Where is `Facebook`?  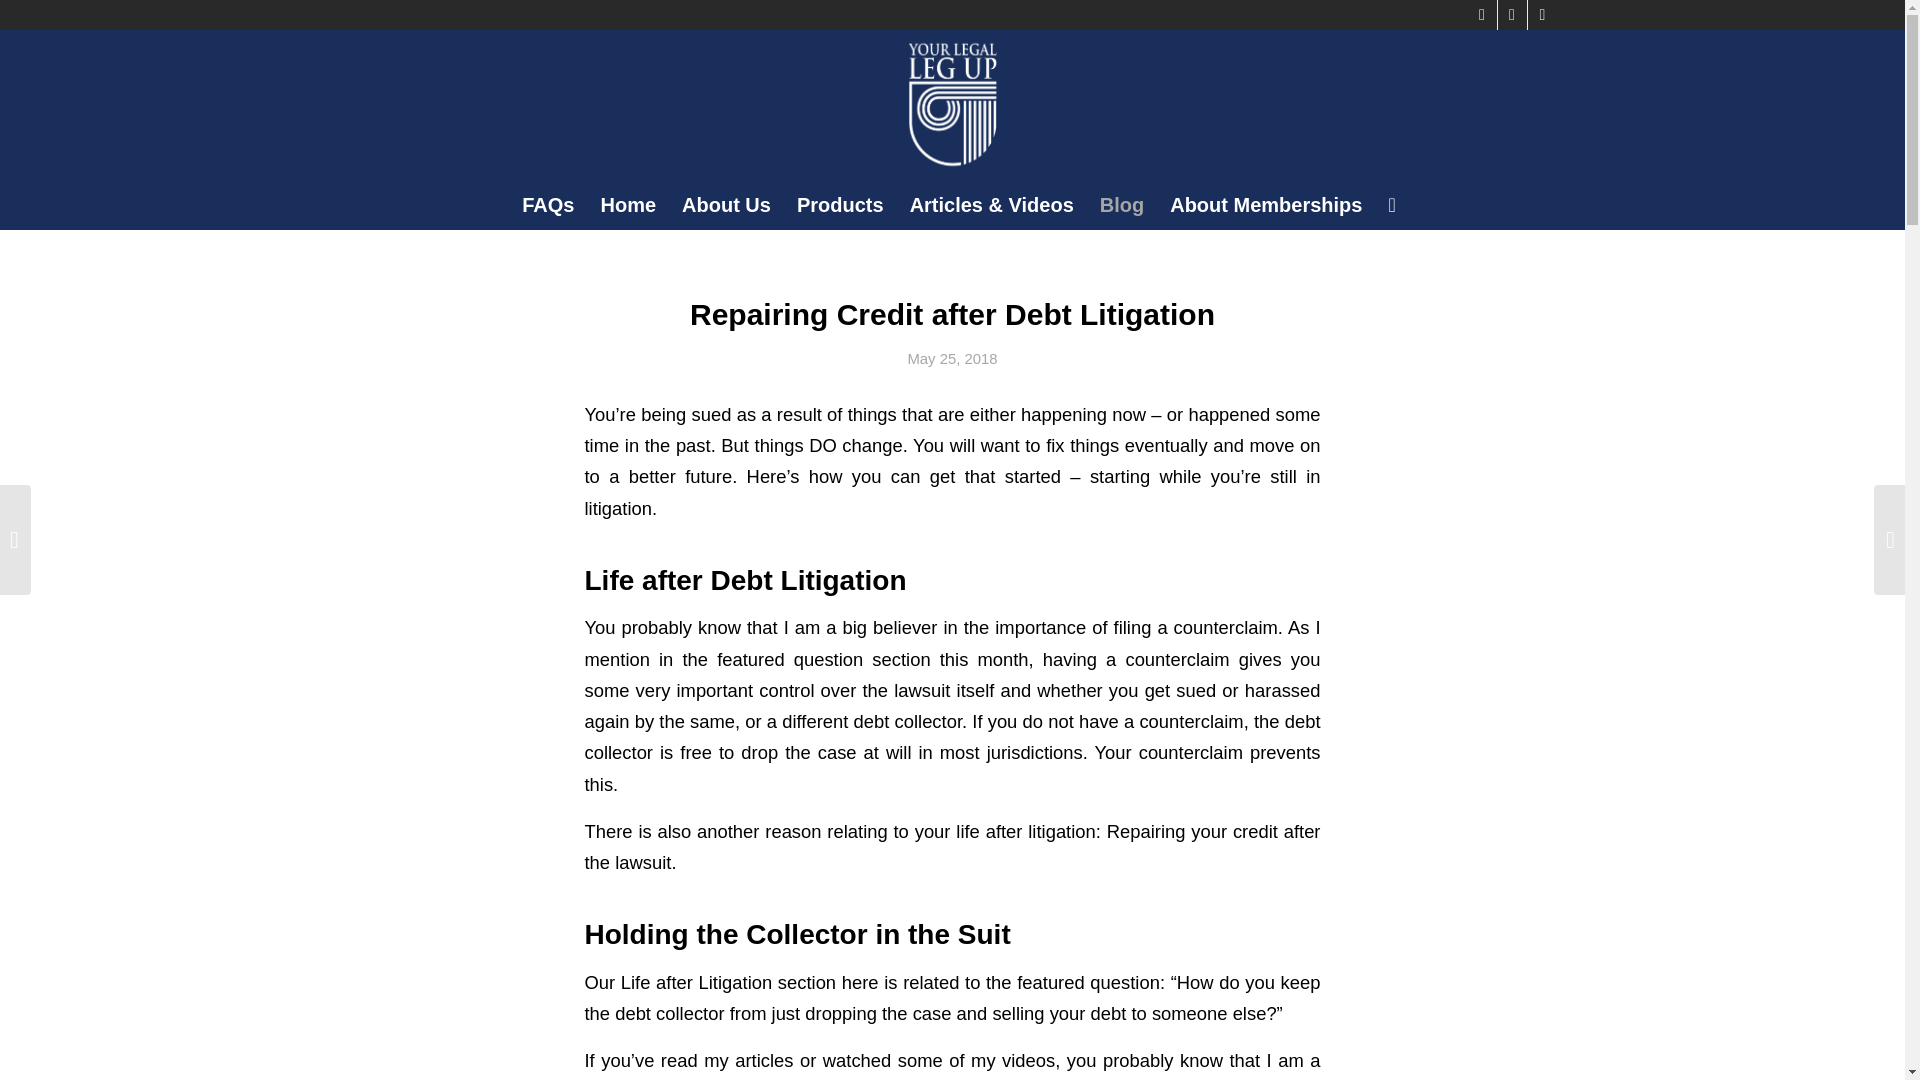
Facebook is located at coordinates (1482, 15).